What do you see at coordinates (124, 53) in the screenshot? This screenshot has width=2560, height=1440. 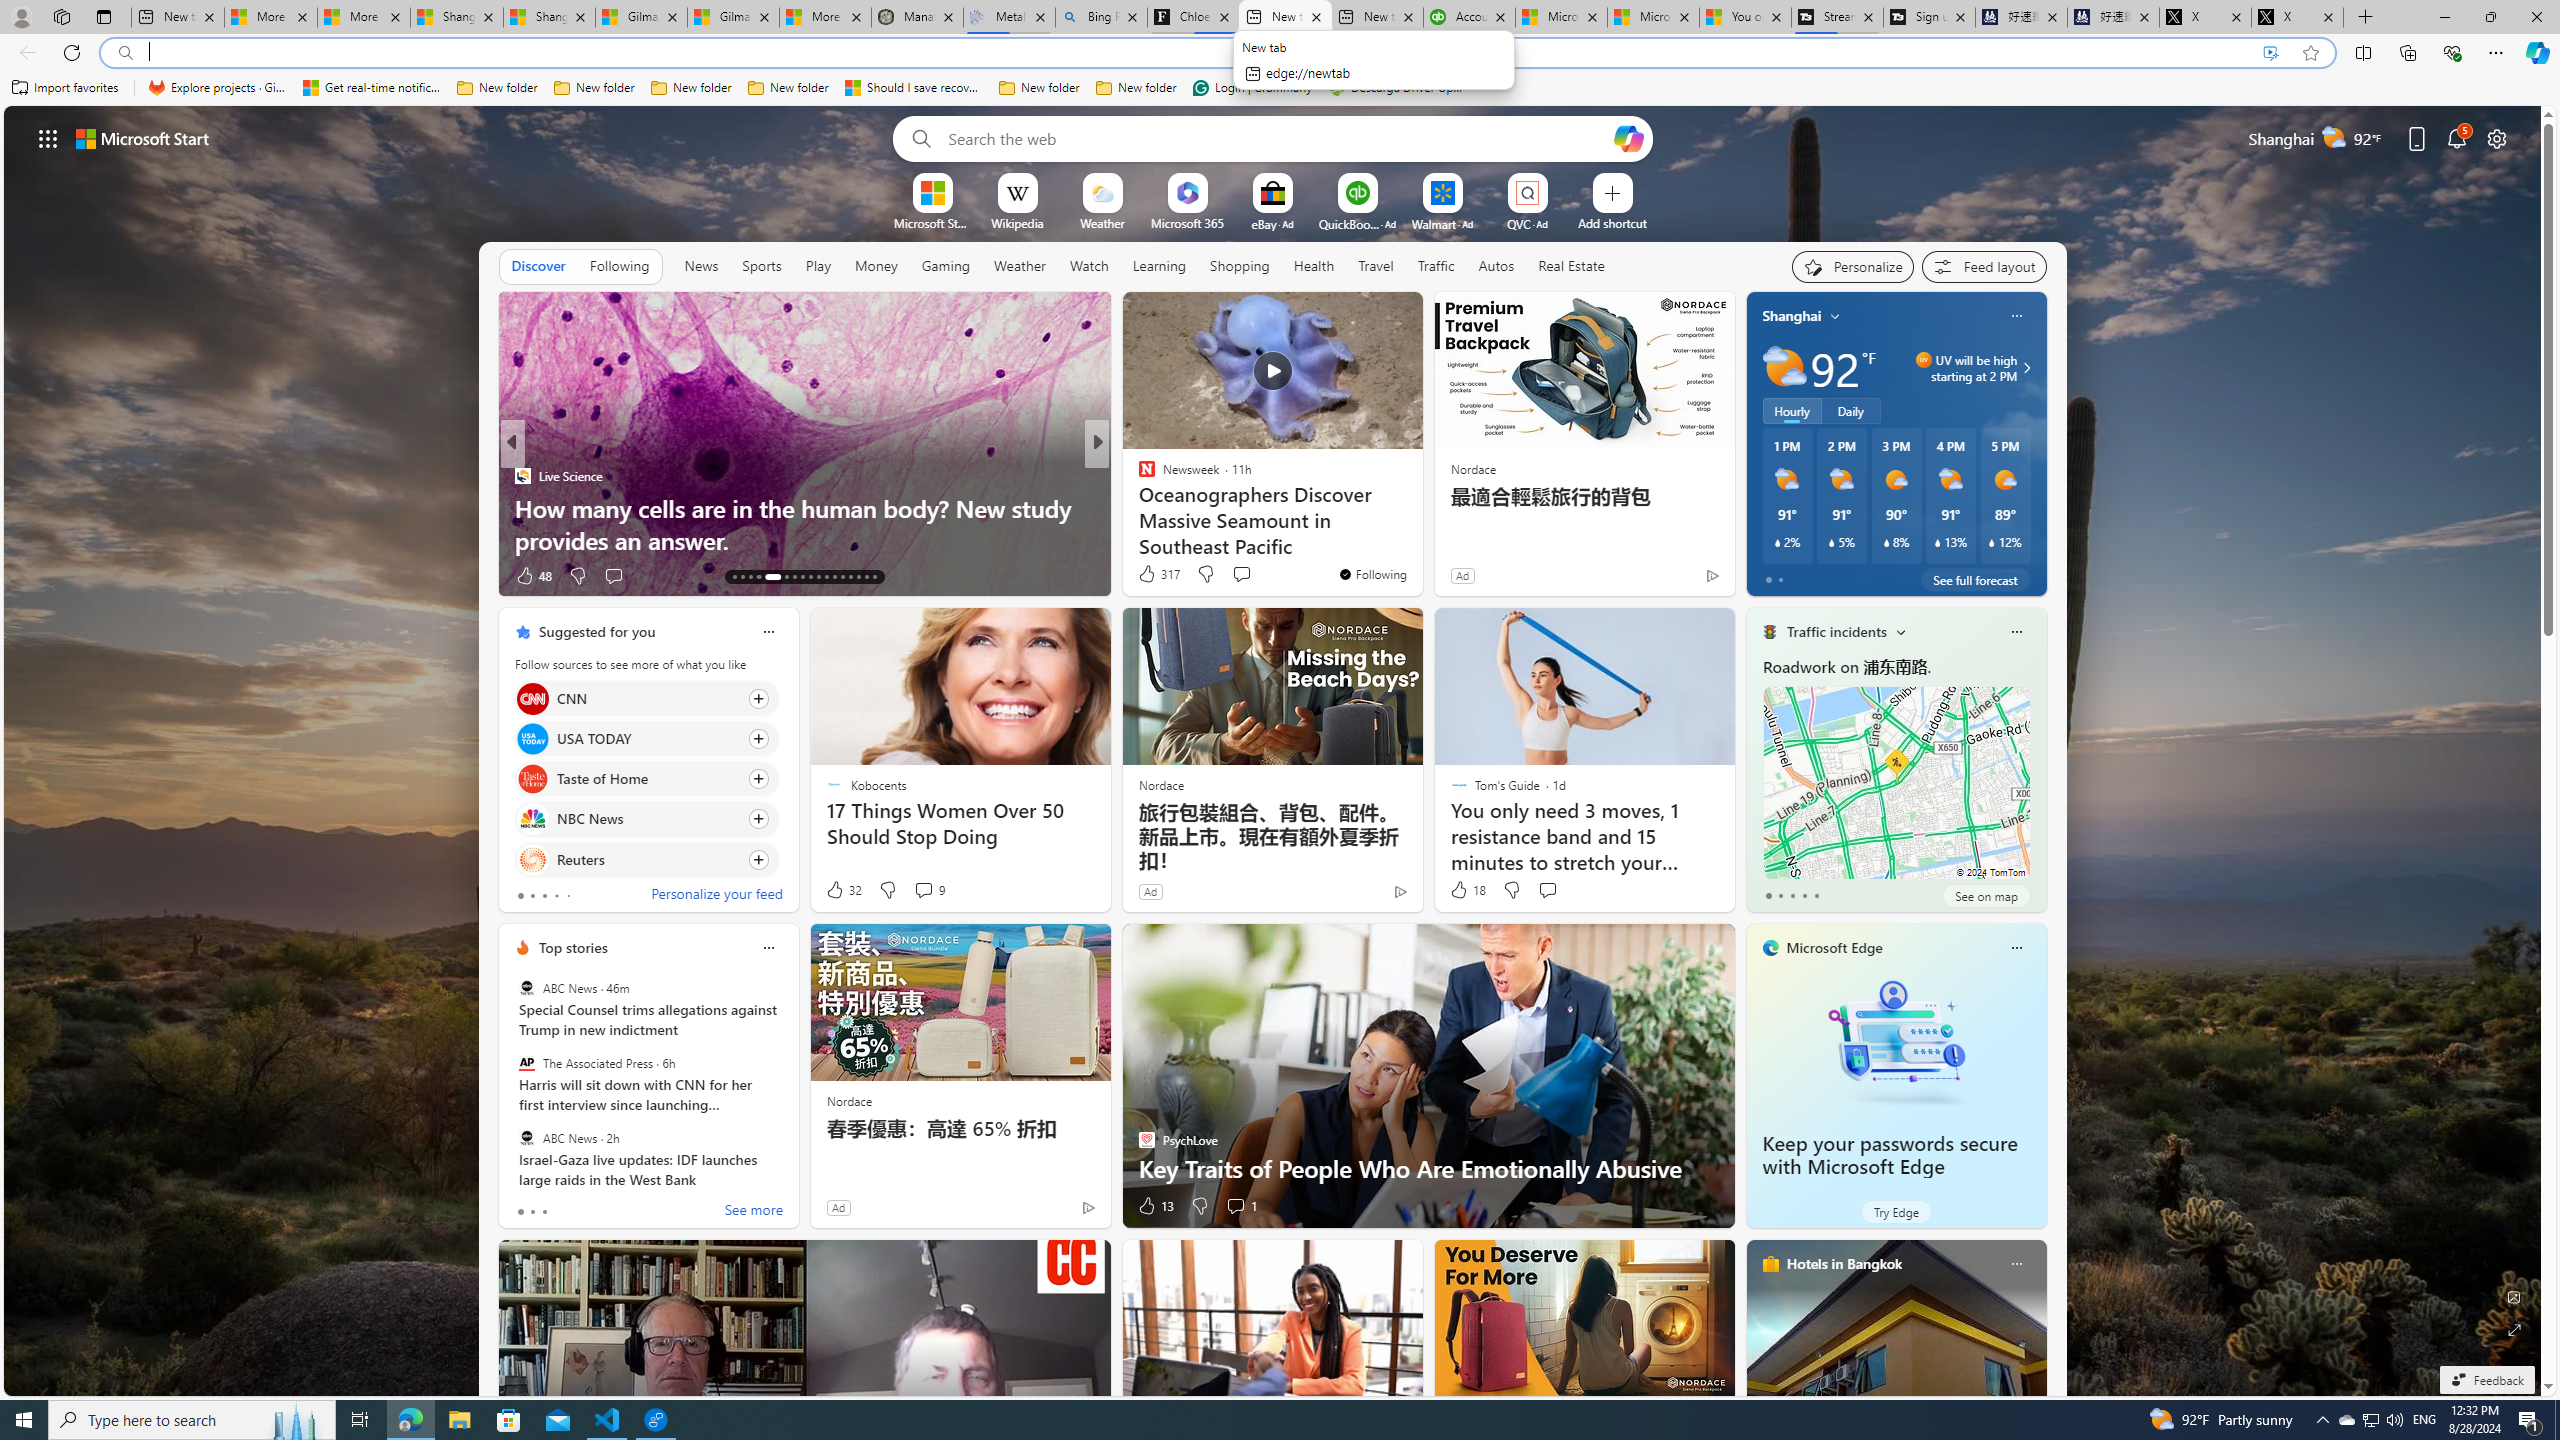 I see `Search icon` at bounding box center [124, 53].